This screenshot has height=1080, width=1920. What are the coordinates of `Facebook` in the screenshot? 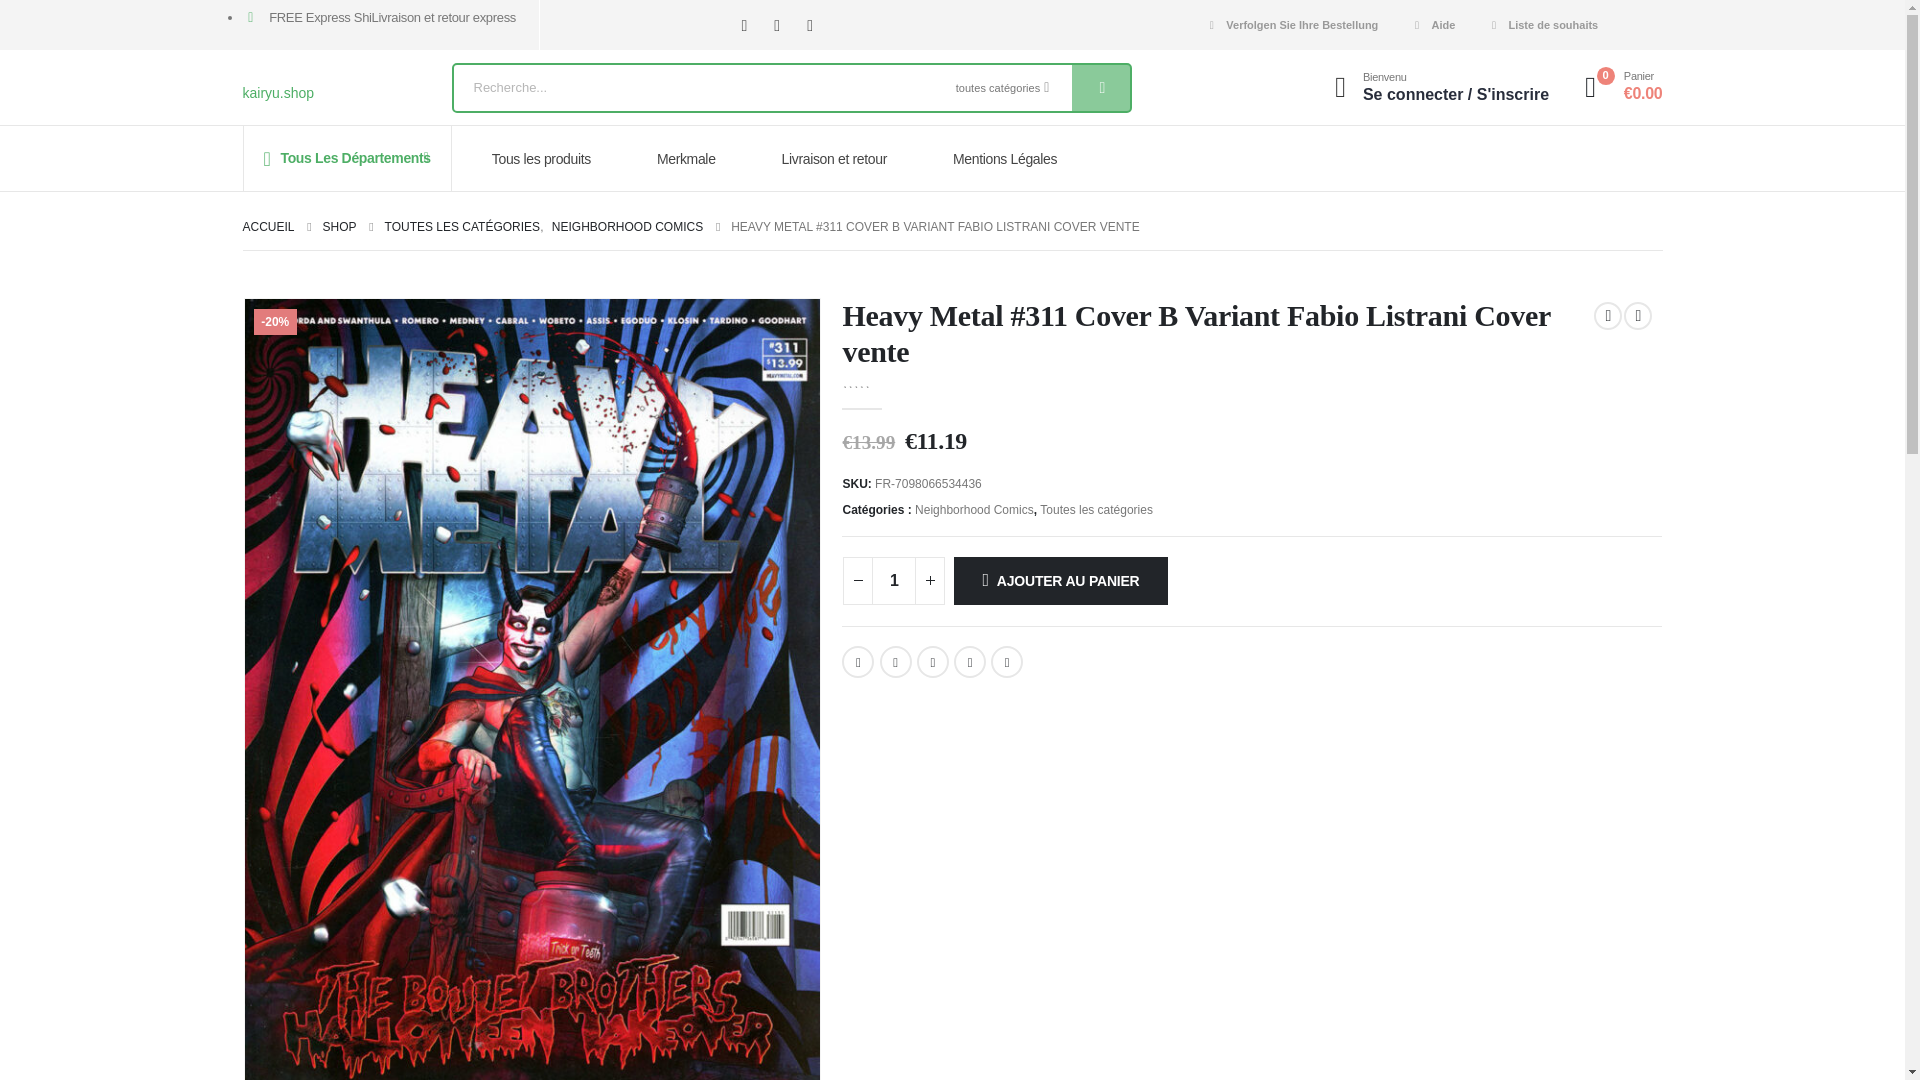 It's located at (744, 24).